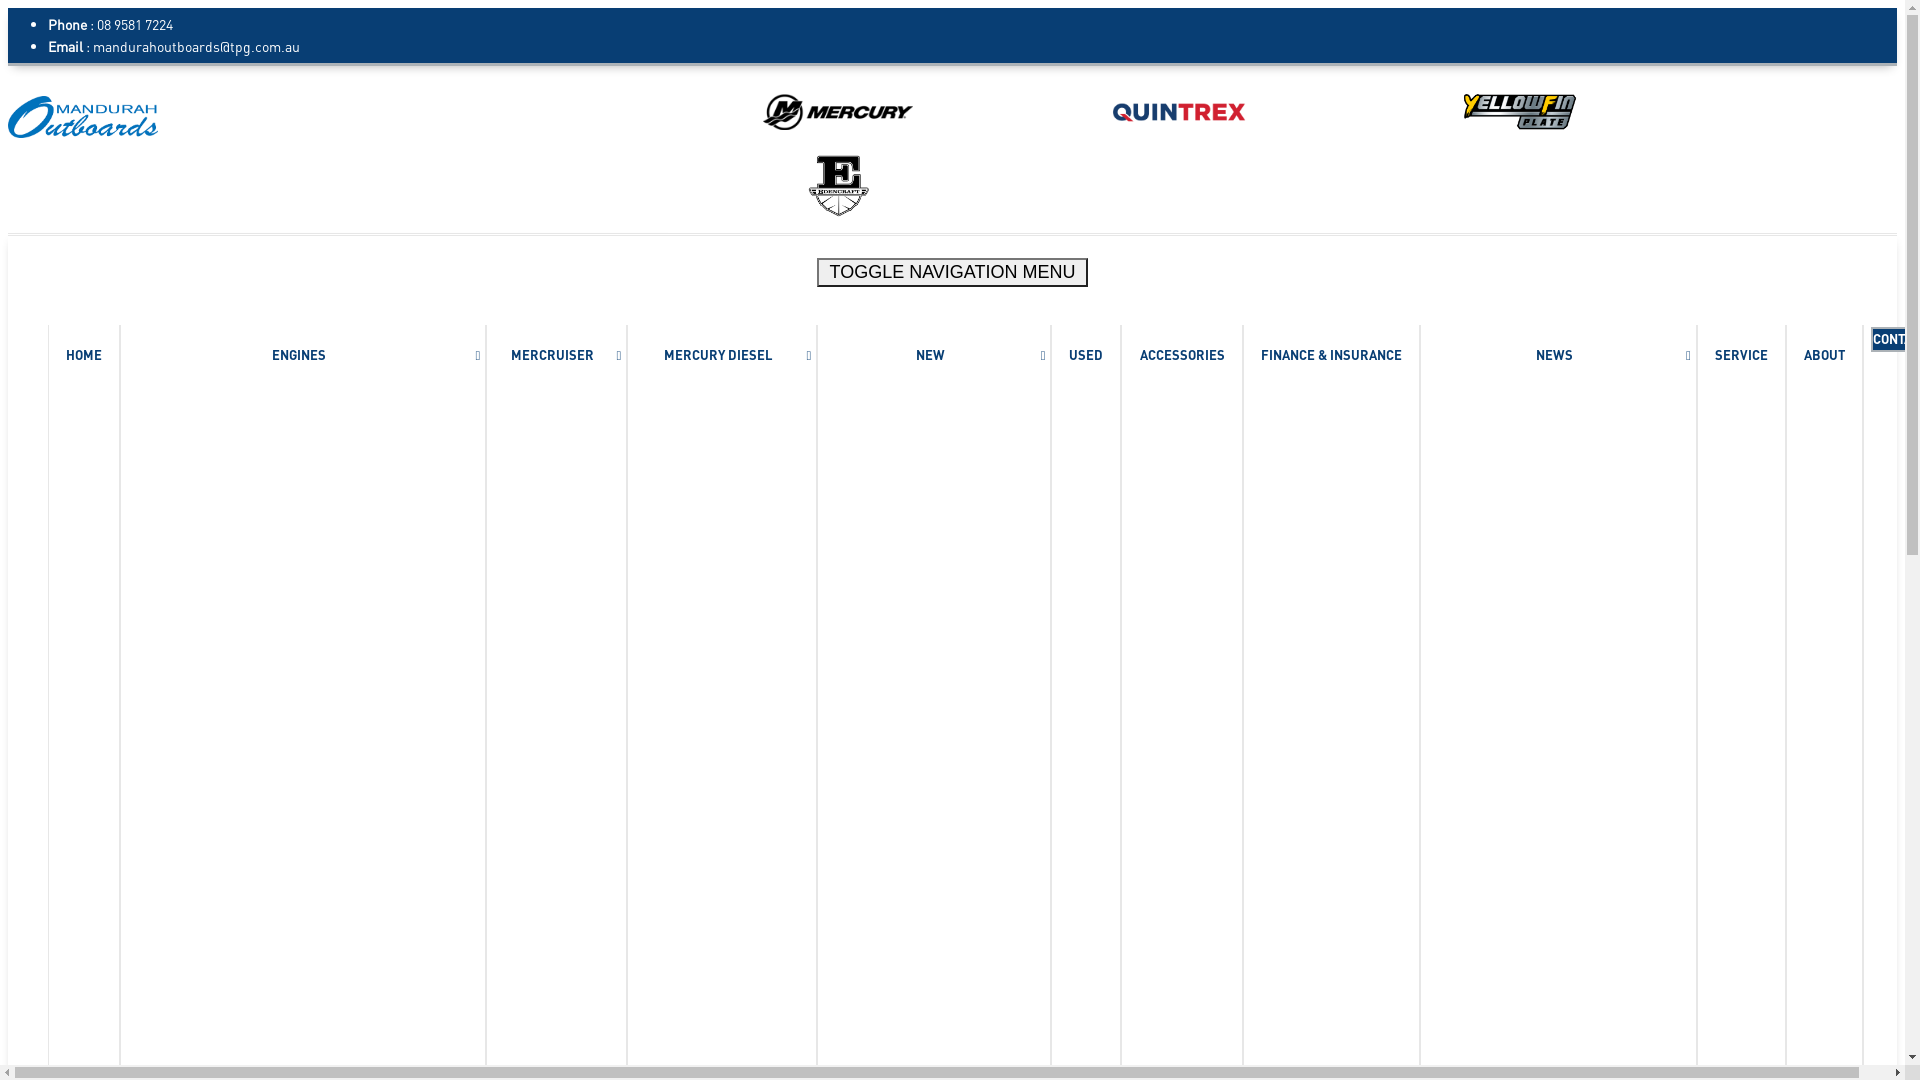 Image resolution: width=1920 pixels, height=1080 pixels. What do you see at coordinates (952, 272) in the screenshot?
I see `TOGGLE NAVIGATION MENU` at bounding box center [952, 272].